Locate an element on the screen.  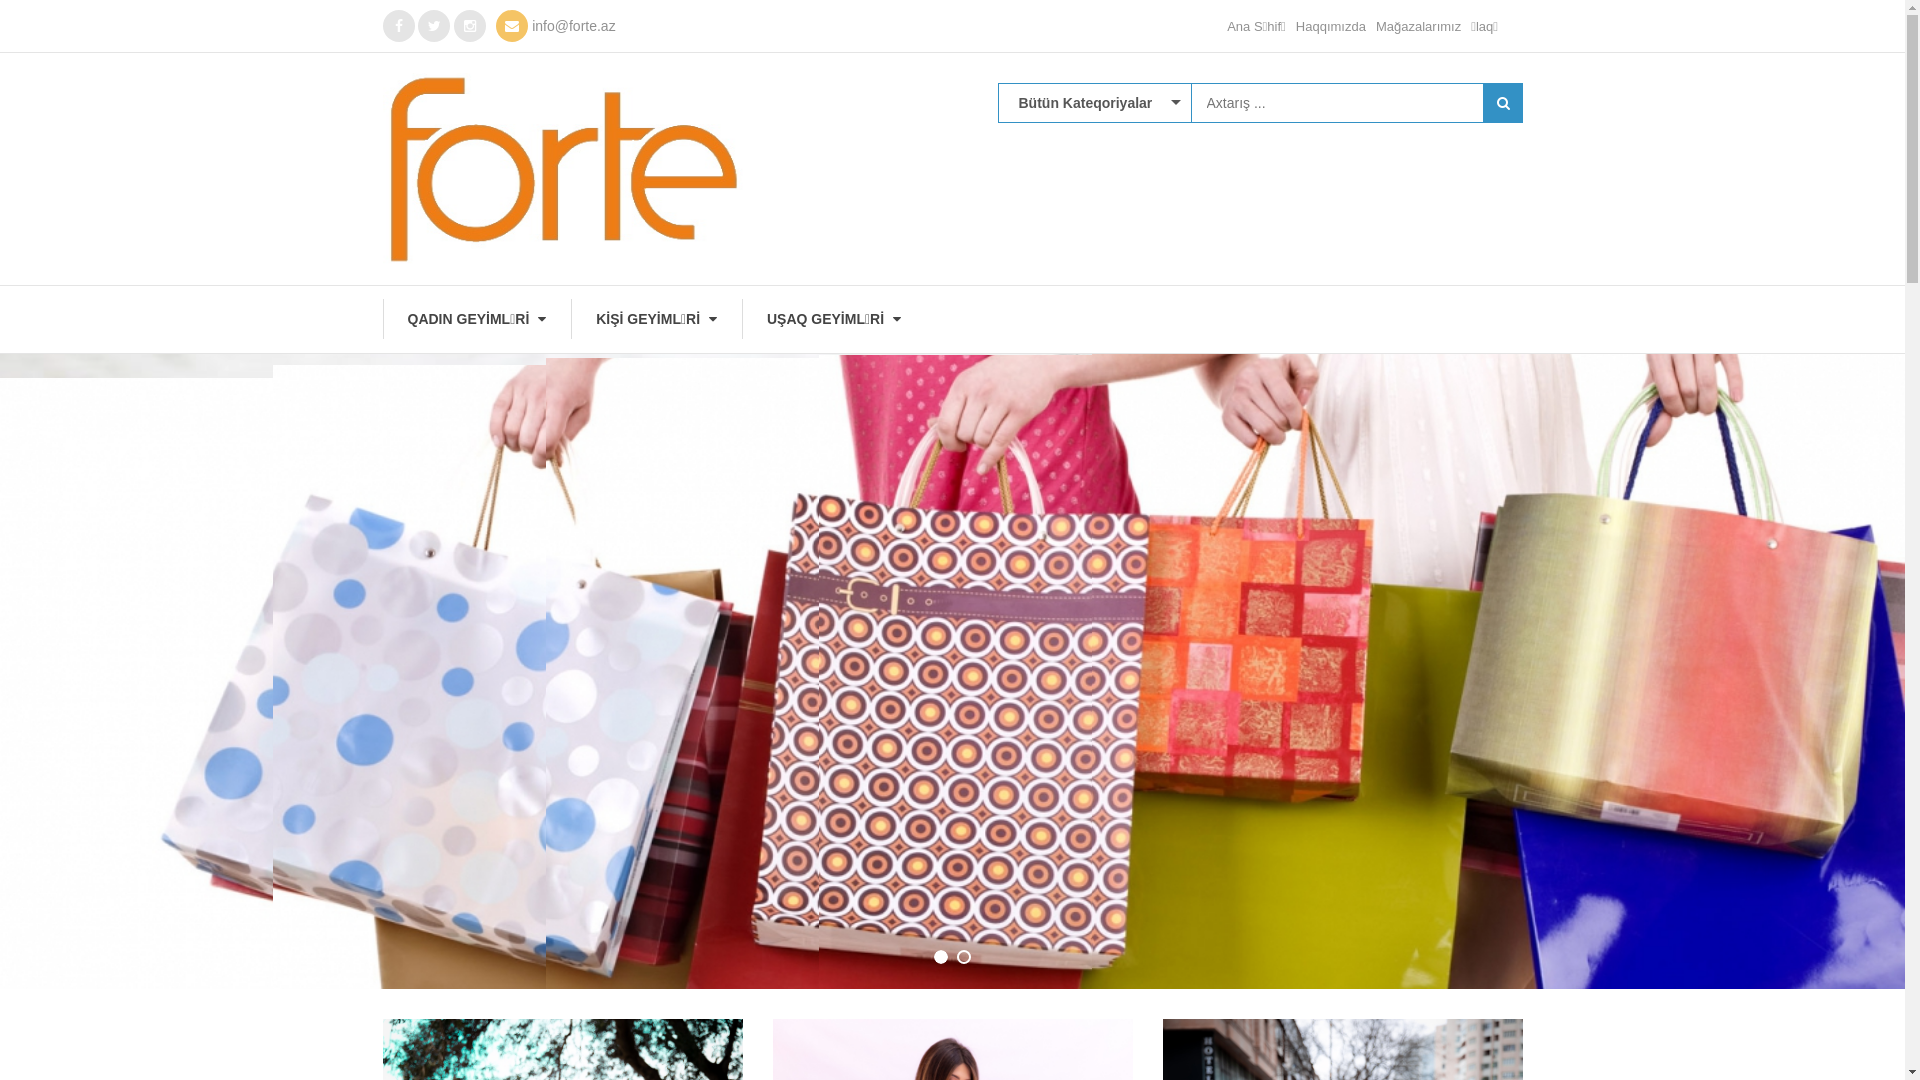
2 is located at coordinates (1098, 161).